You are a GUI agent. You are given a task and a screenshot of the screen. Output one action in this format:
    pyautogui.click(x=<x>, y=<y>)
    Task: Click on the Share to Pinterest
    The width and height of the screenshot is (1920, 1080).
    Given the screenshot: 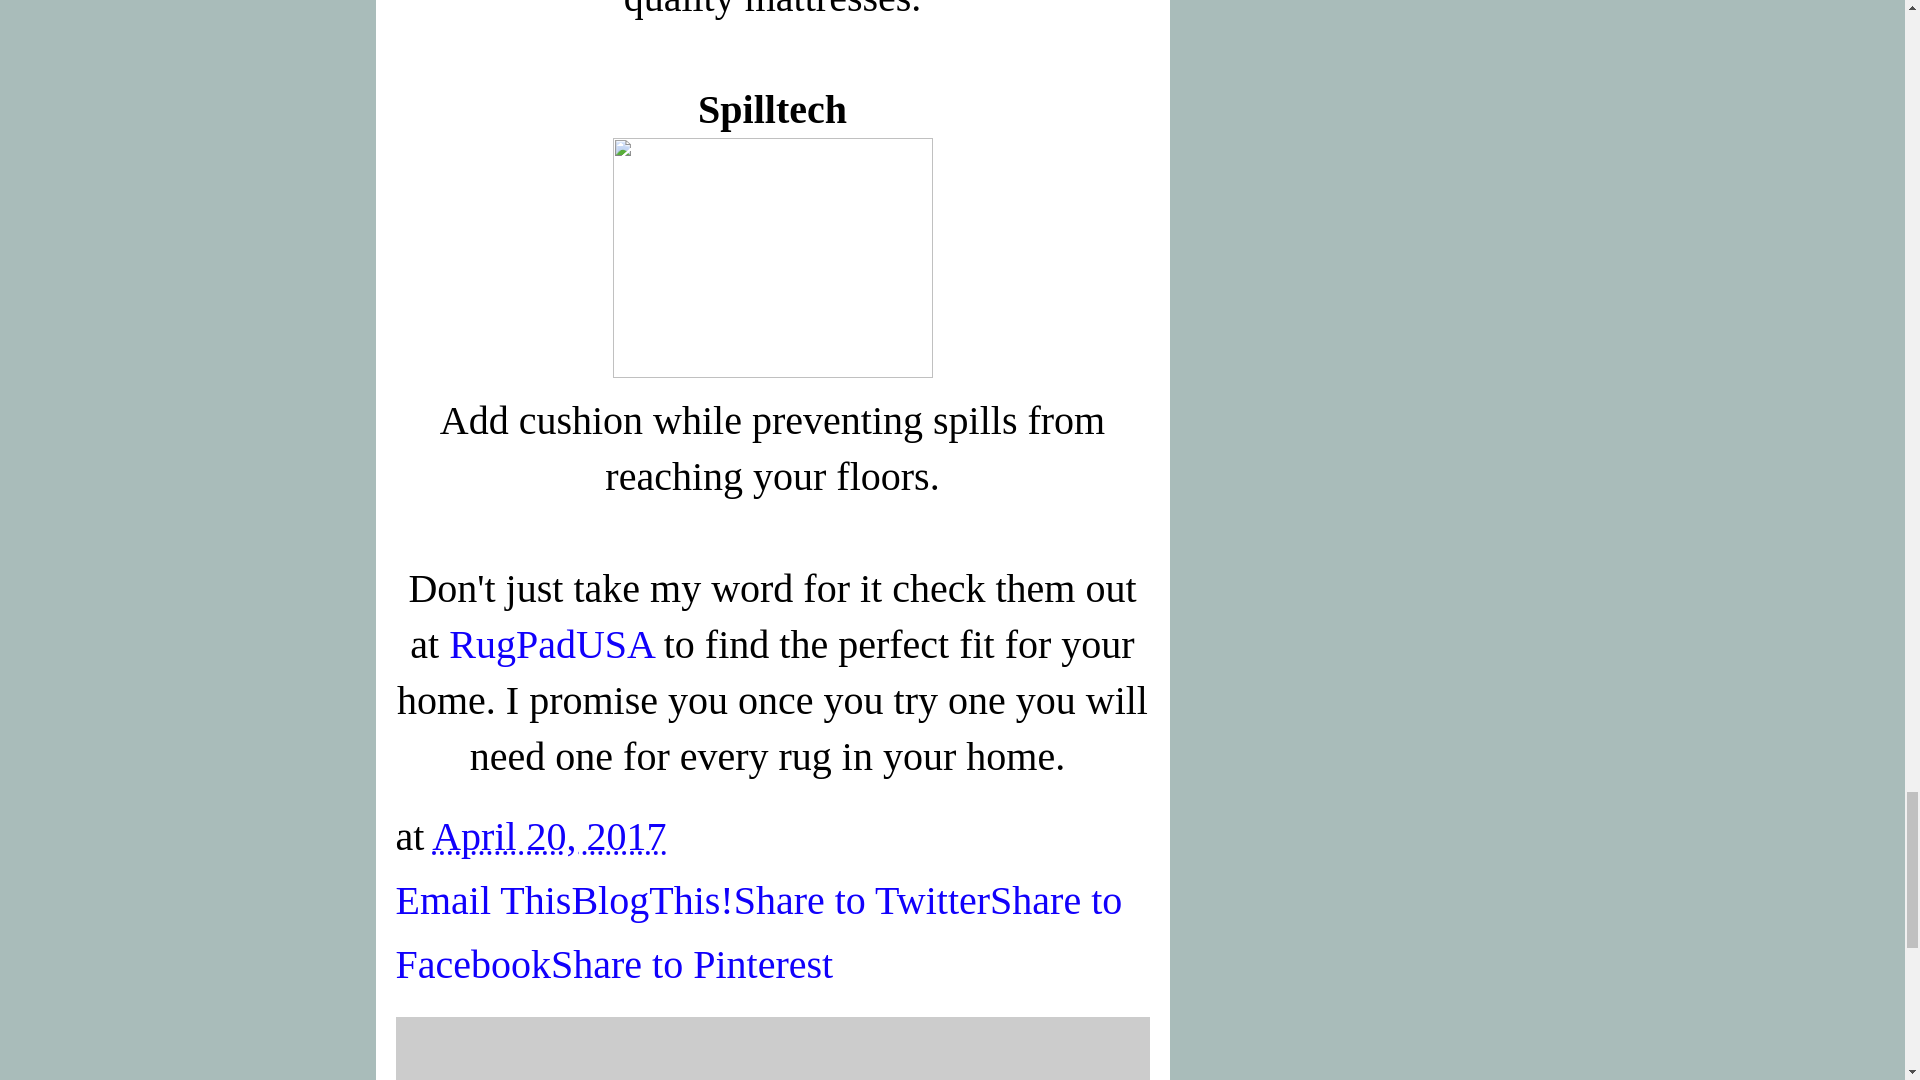 What is the action you would take?
    pyautogui.click(x=692, y=964)
    